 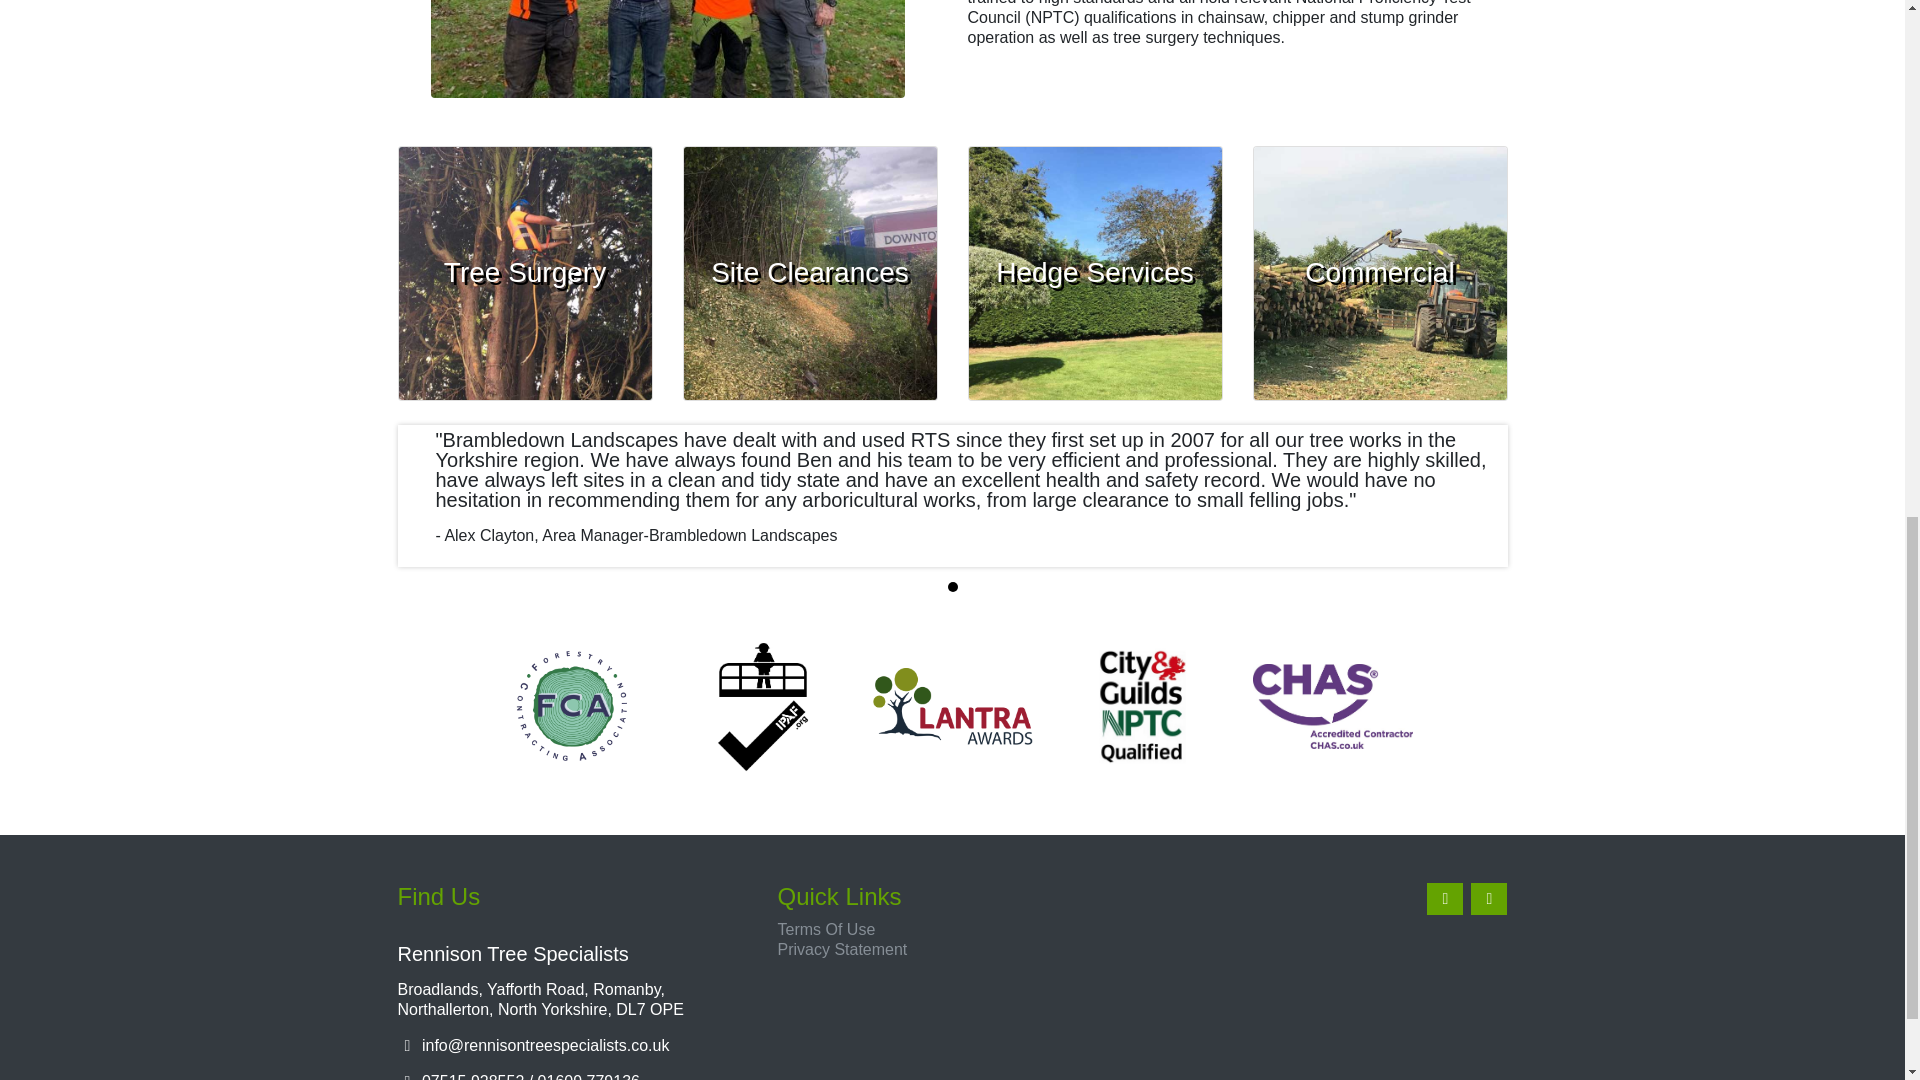 What do you see at coordinates (953, 586) in the screenshot?
I see `1` at bounding box center [953, 586].